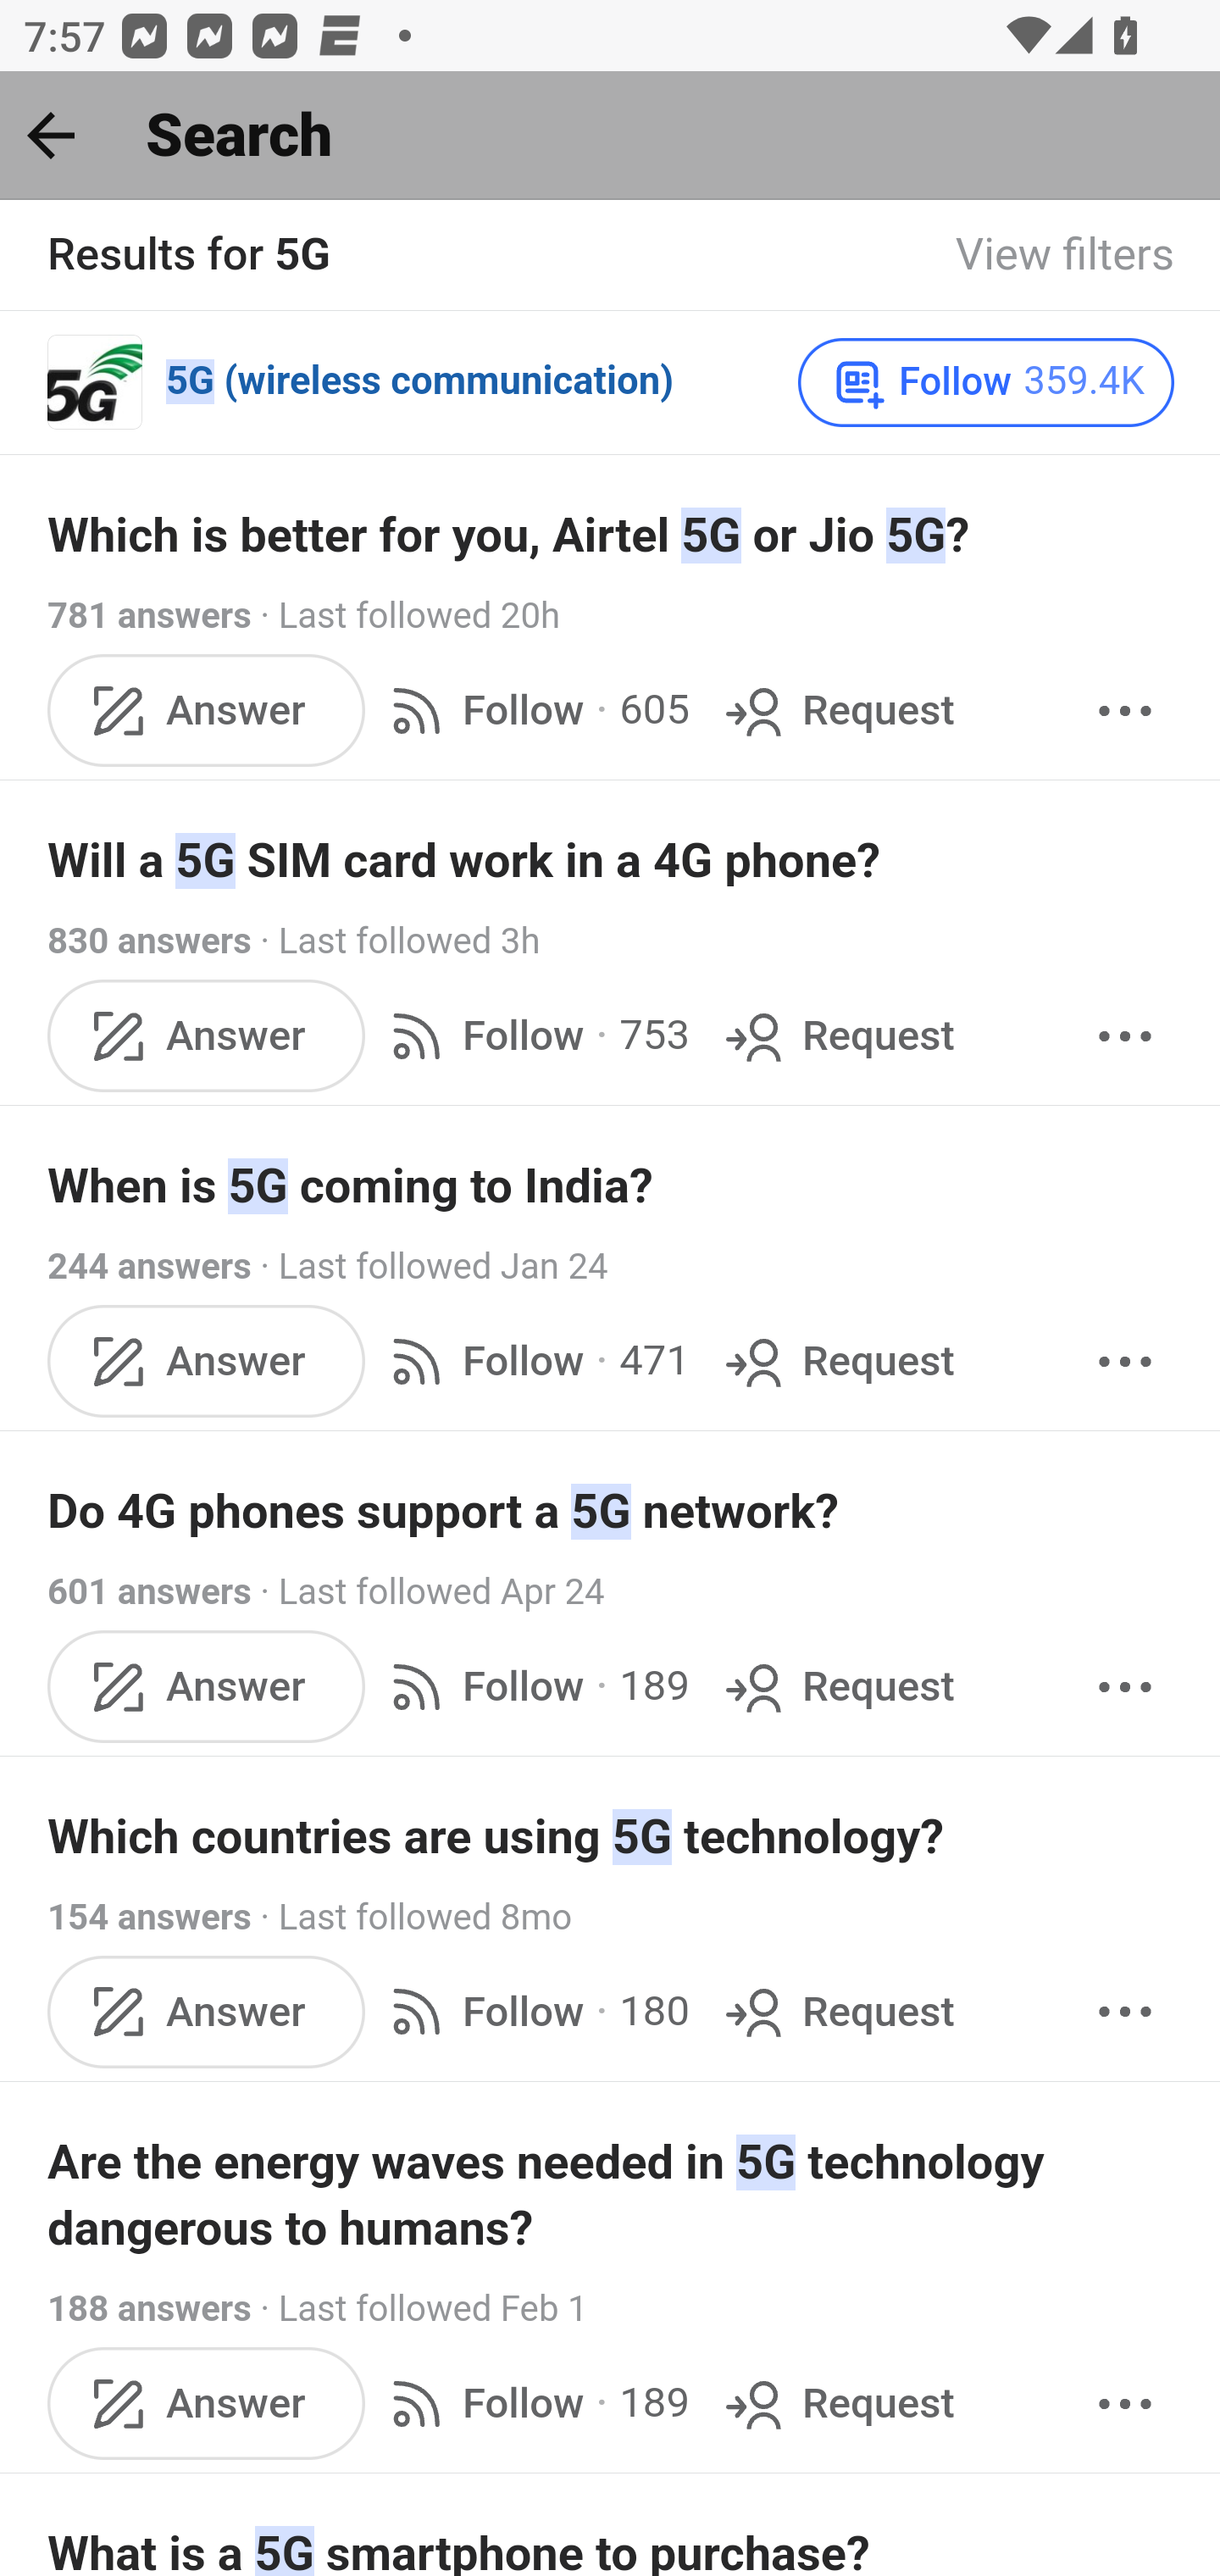  I want to click on Answer, so click(207, 2010).